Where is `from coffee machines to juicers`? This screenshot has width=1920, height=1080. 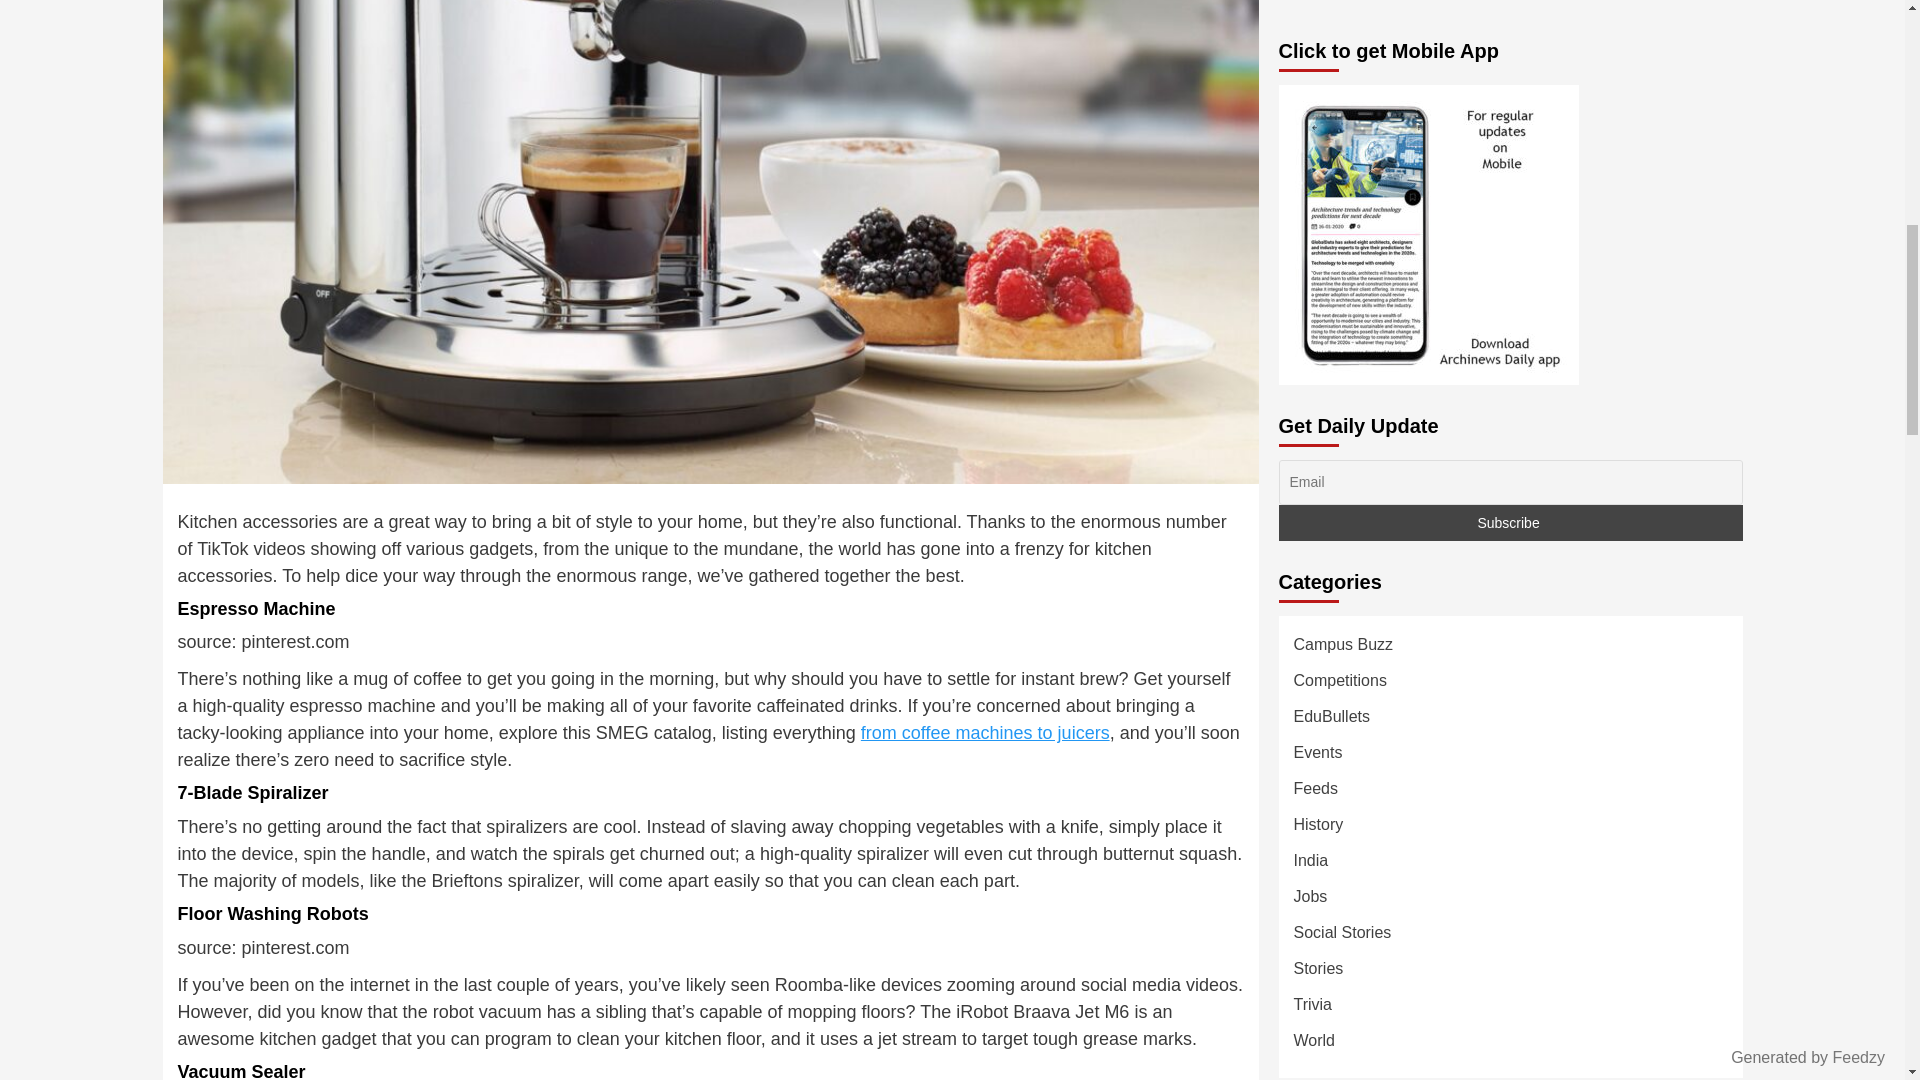 from coffee machines to juicers is located at coordinates (984, 732).